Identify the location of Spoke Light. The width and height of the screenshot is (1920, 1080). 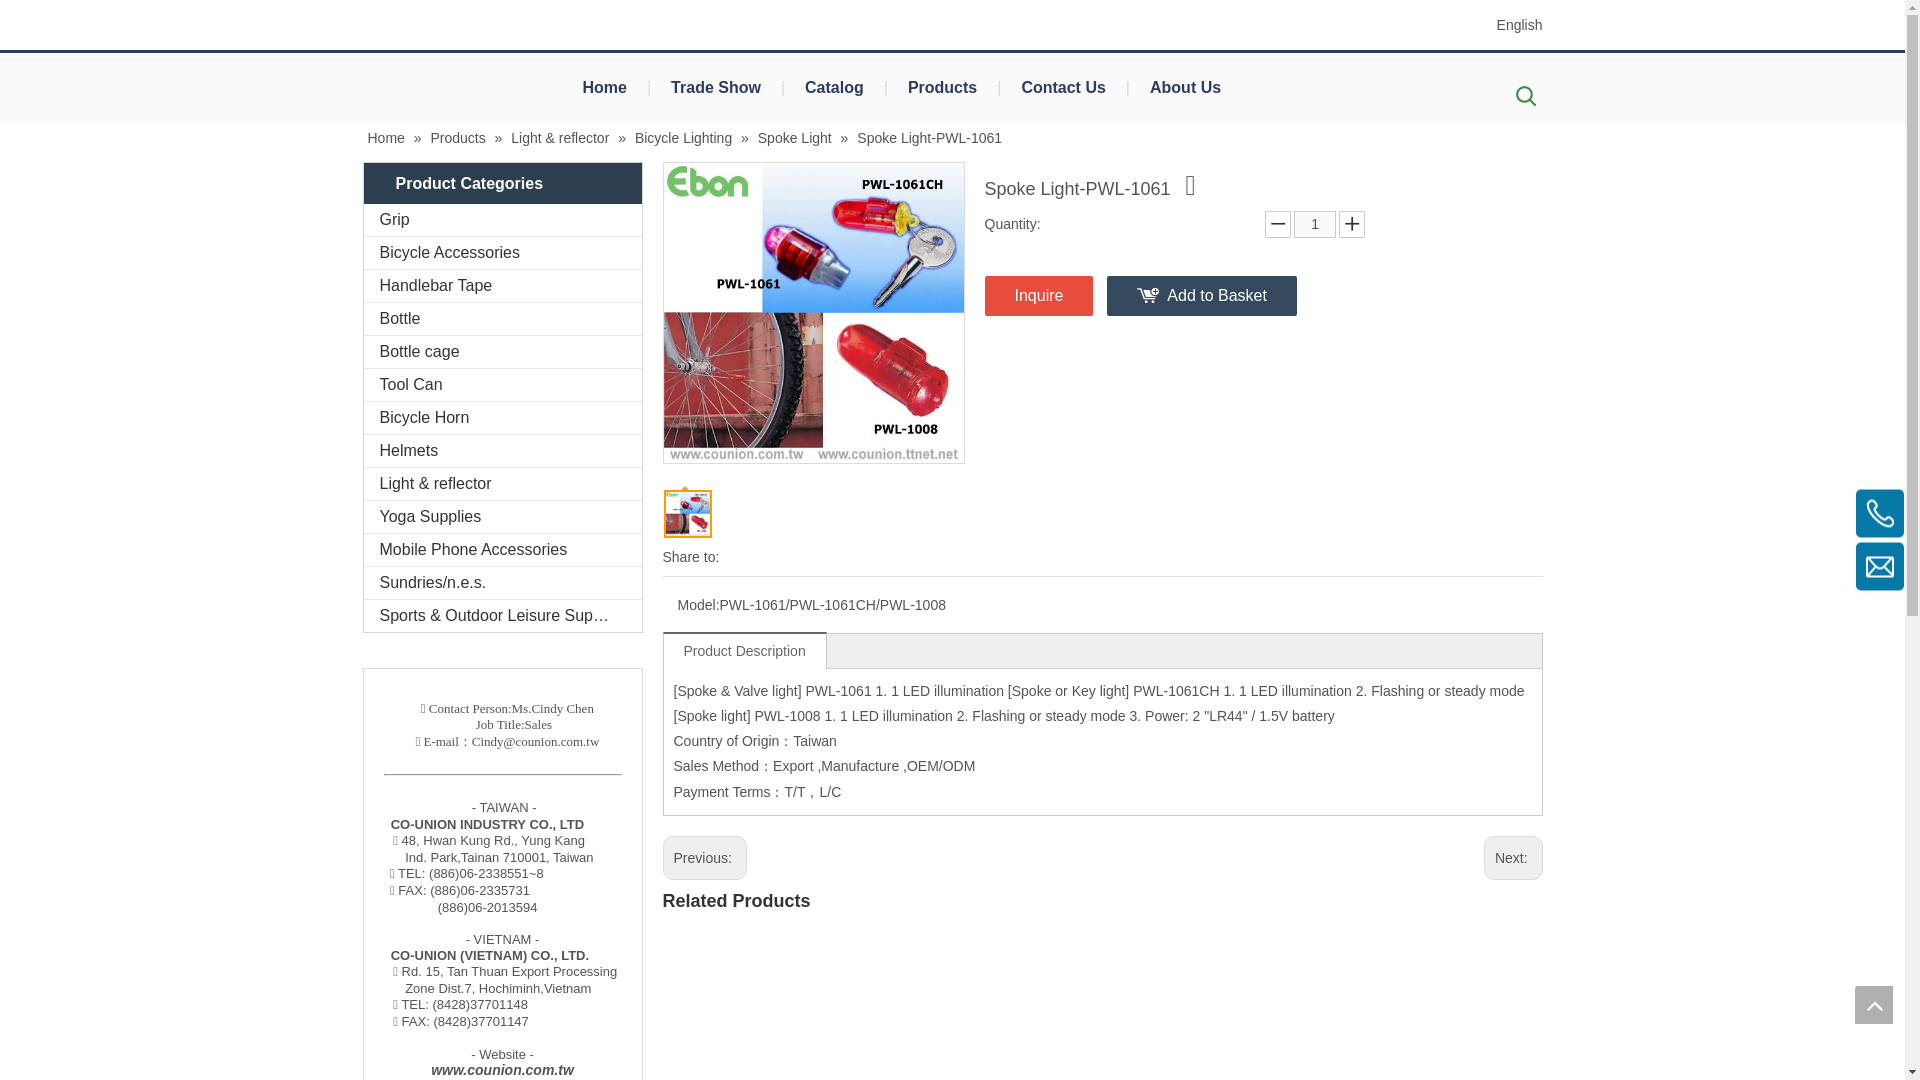
(796, 137).